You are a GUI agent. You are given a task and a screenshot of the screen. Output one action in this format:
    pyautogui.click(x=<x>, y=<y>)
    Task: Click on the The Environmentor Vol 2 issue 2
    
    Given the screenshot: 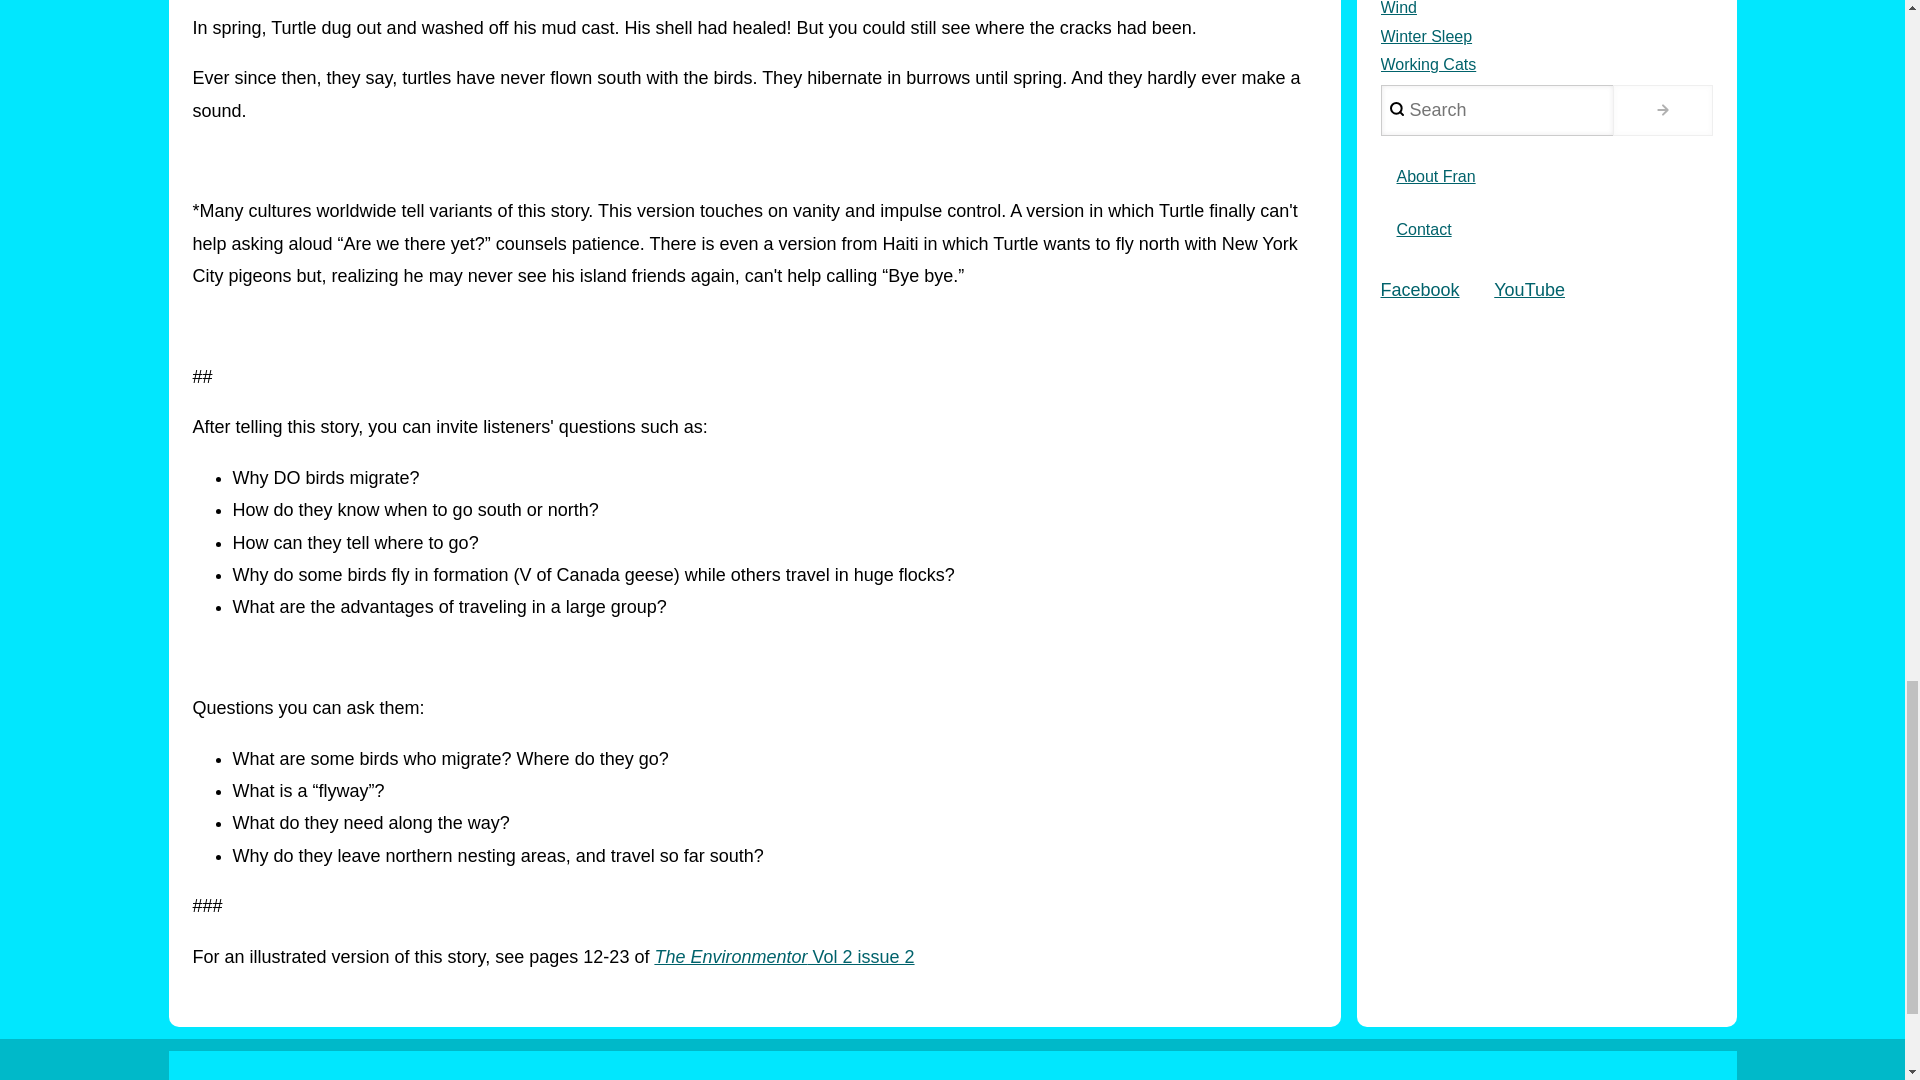 What is the action you would take?
    pyautogui.click(x=784, y=956)
    